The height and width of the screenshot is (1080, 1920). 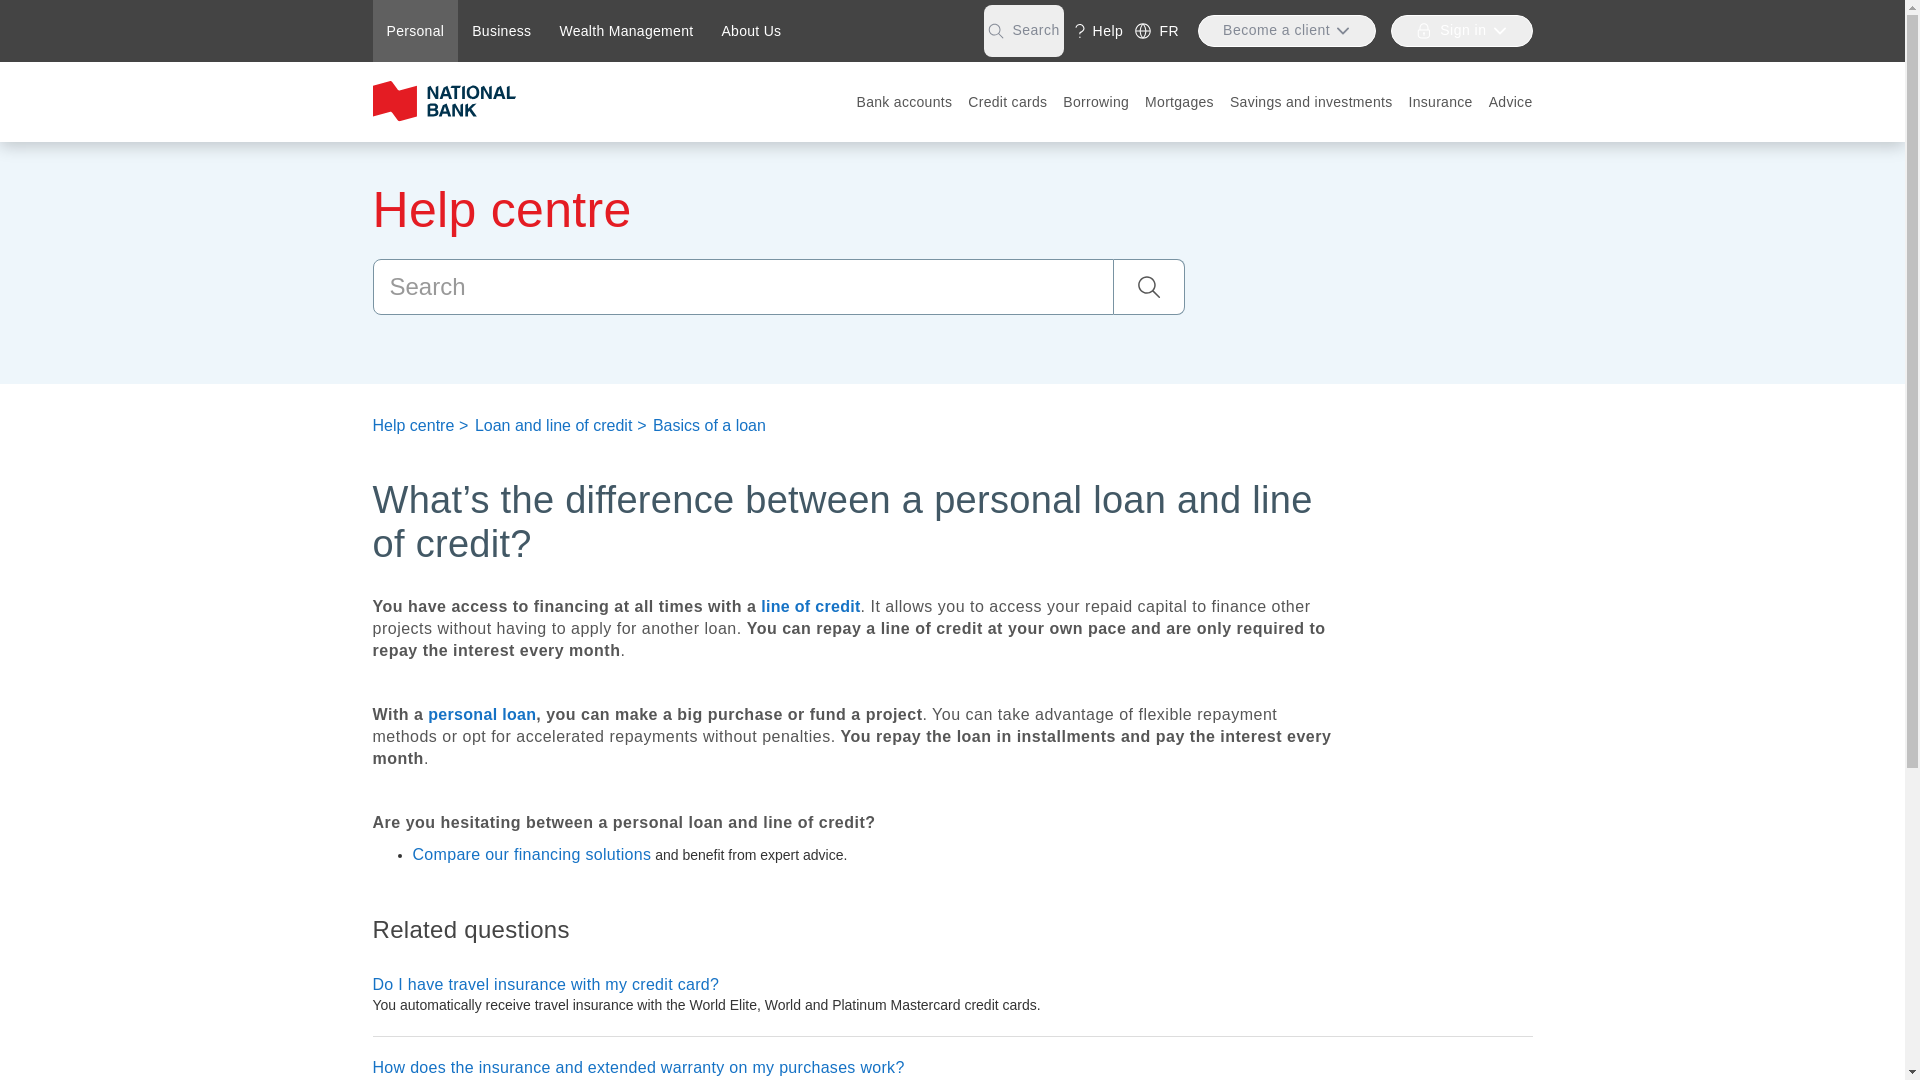 I want to click on Search, so click(x=1023, y=31).